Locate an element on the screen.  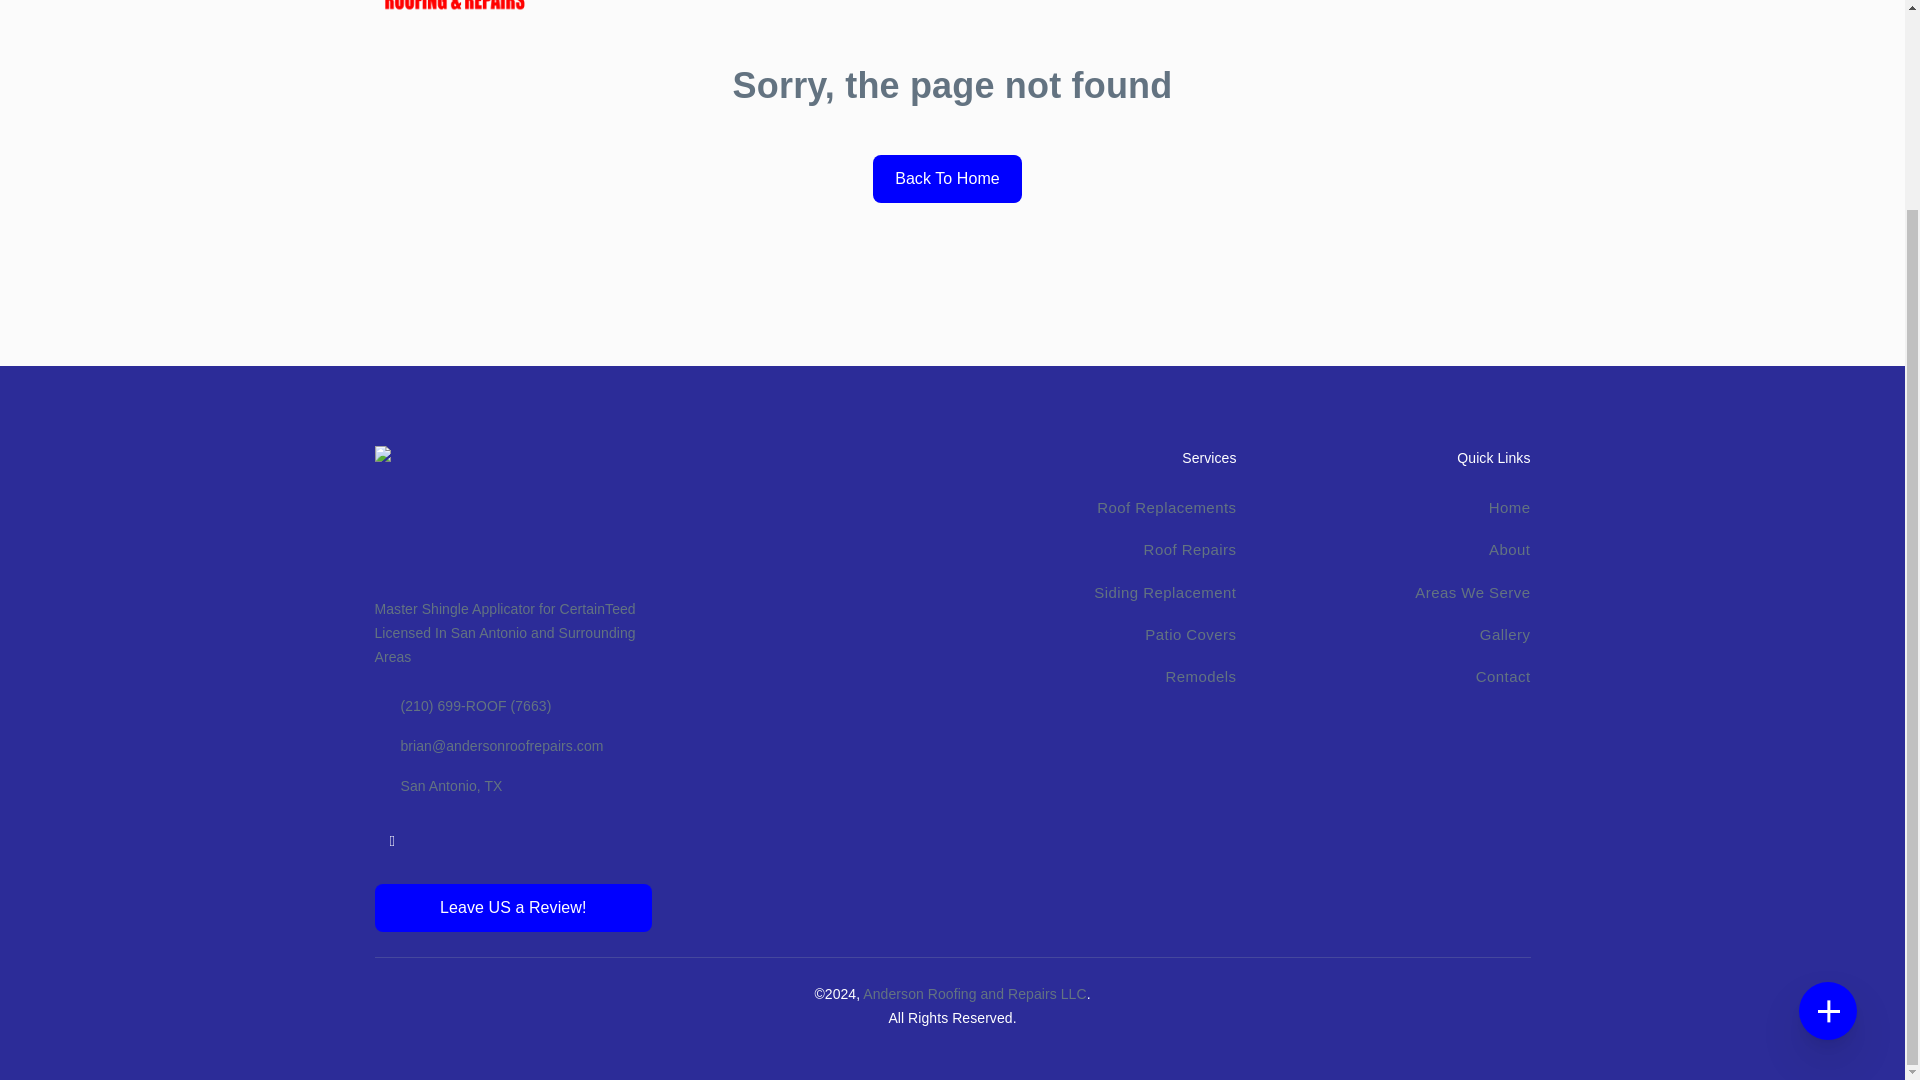
Roof Replacements is located at coordinates (1166, 507).